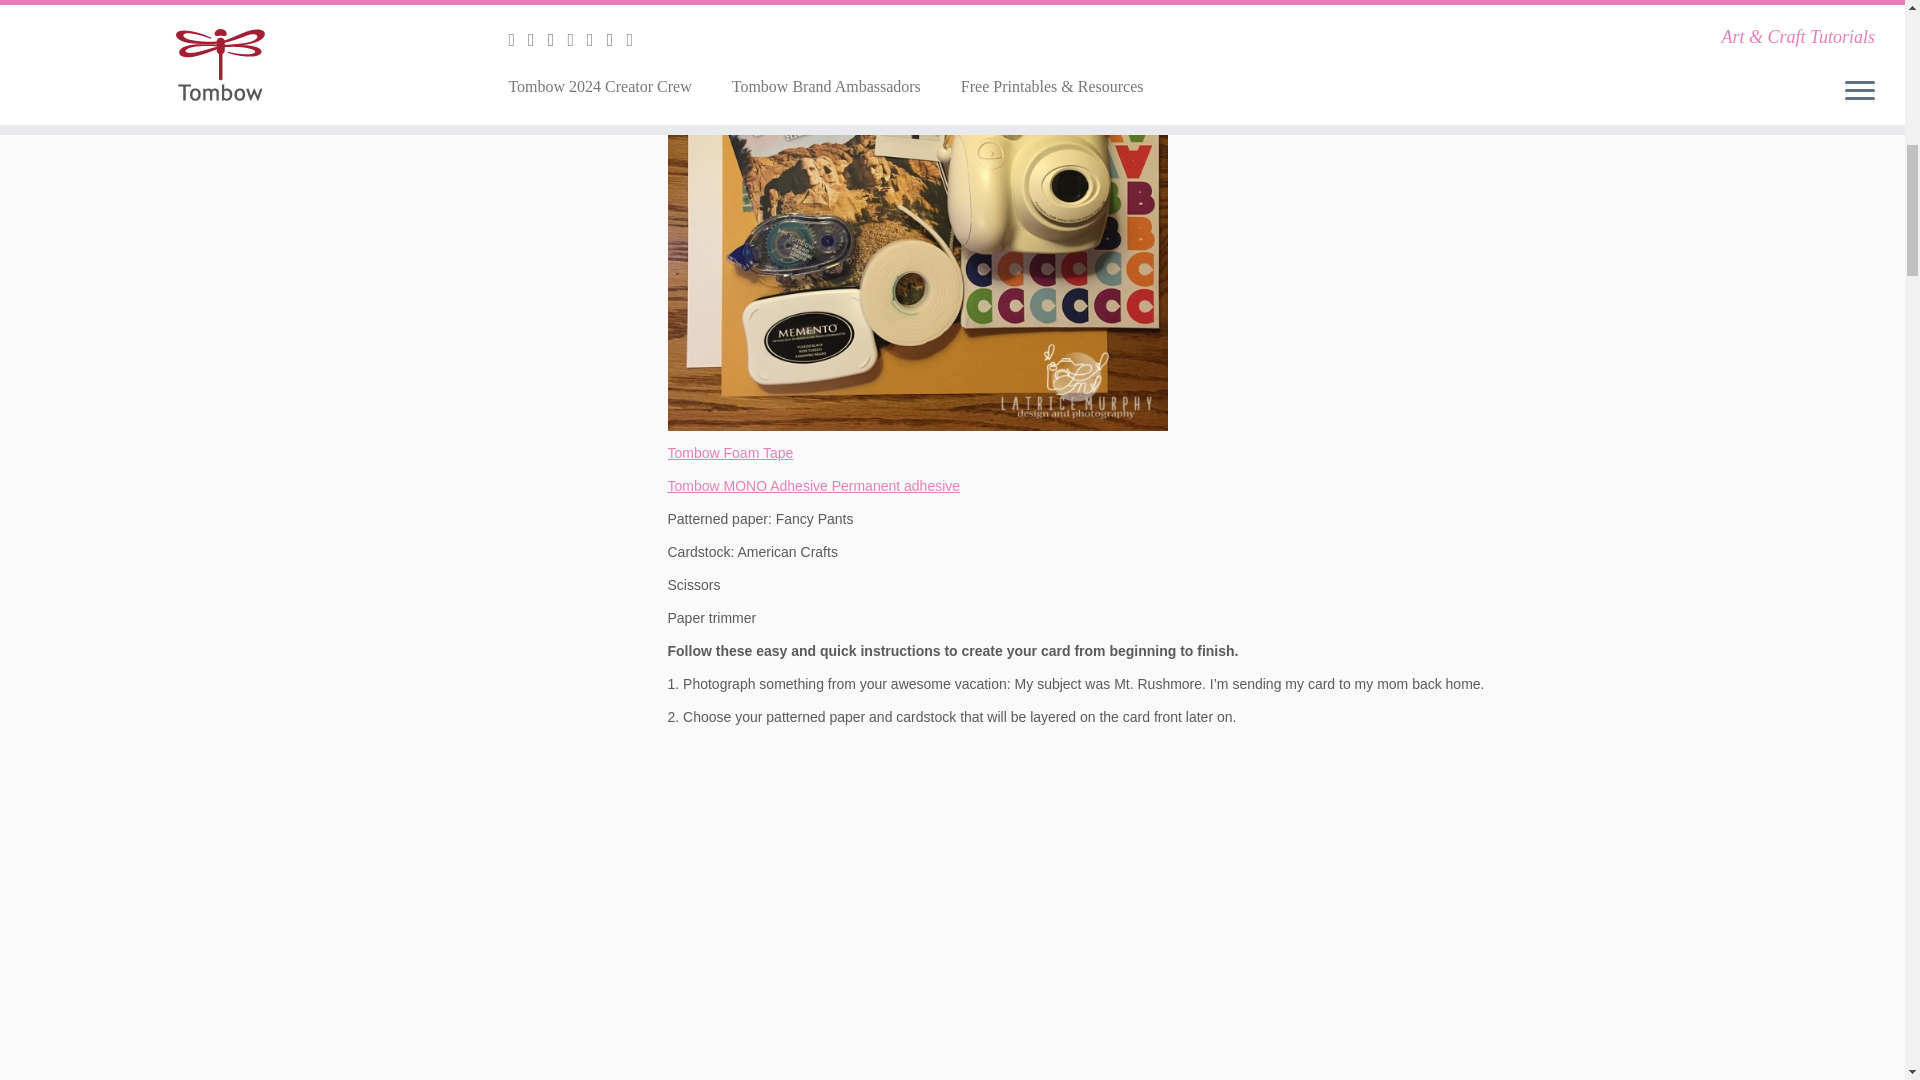 The image size is (1920, 1080). Describe the element at coordinates (814, 486) in the screenshot. I see `Tombow MONO Adhesive Permanent adhesive` at that location.